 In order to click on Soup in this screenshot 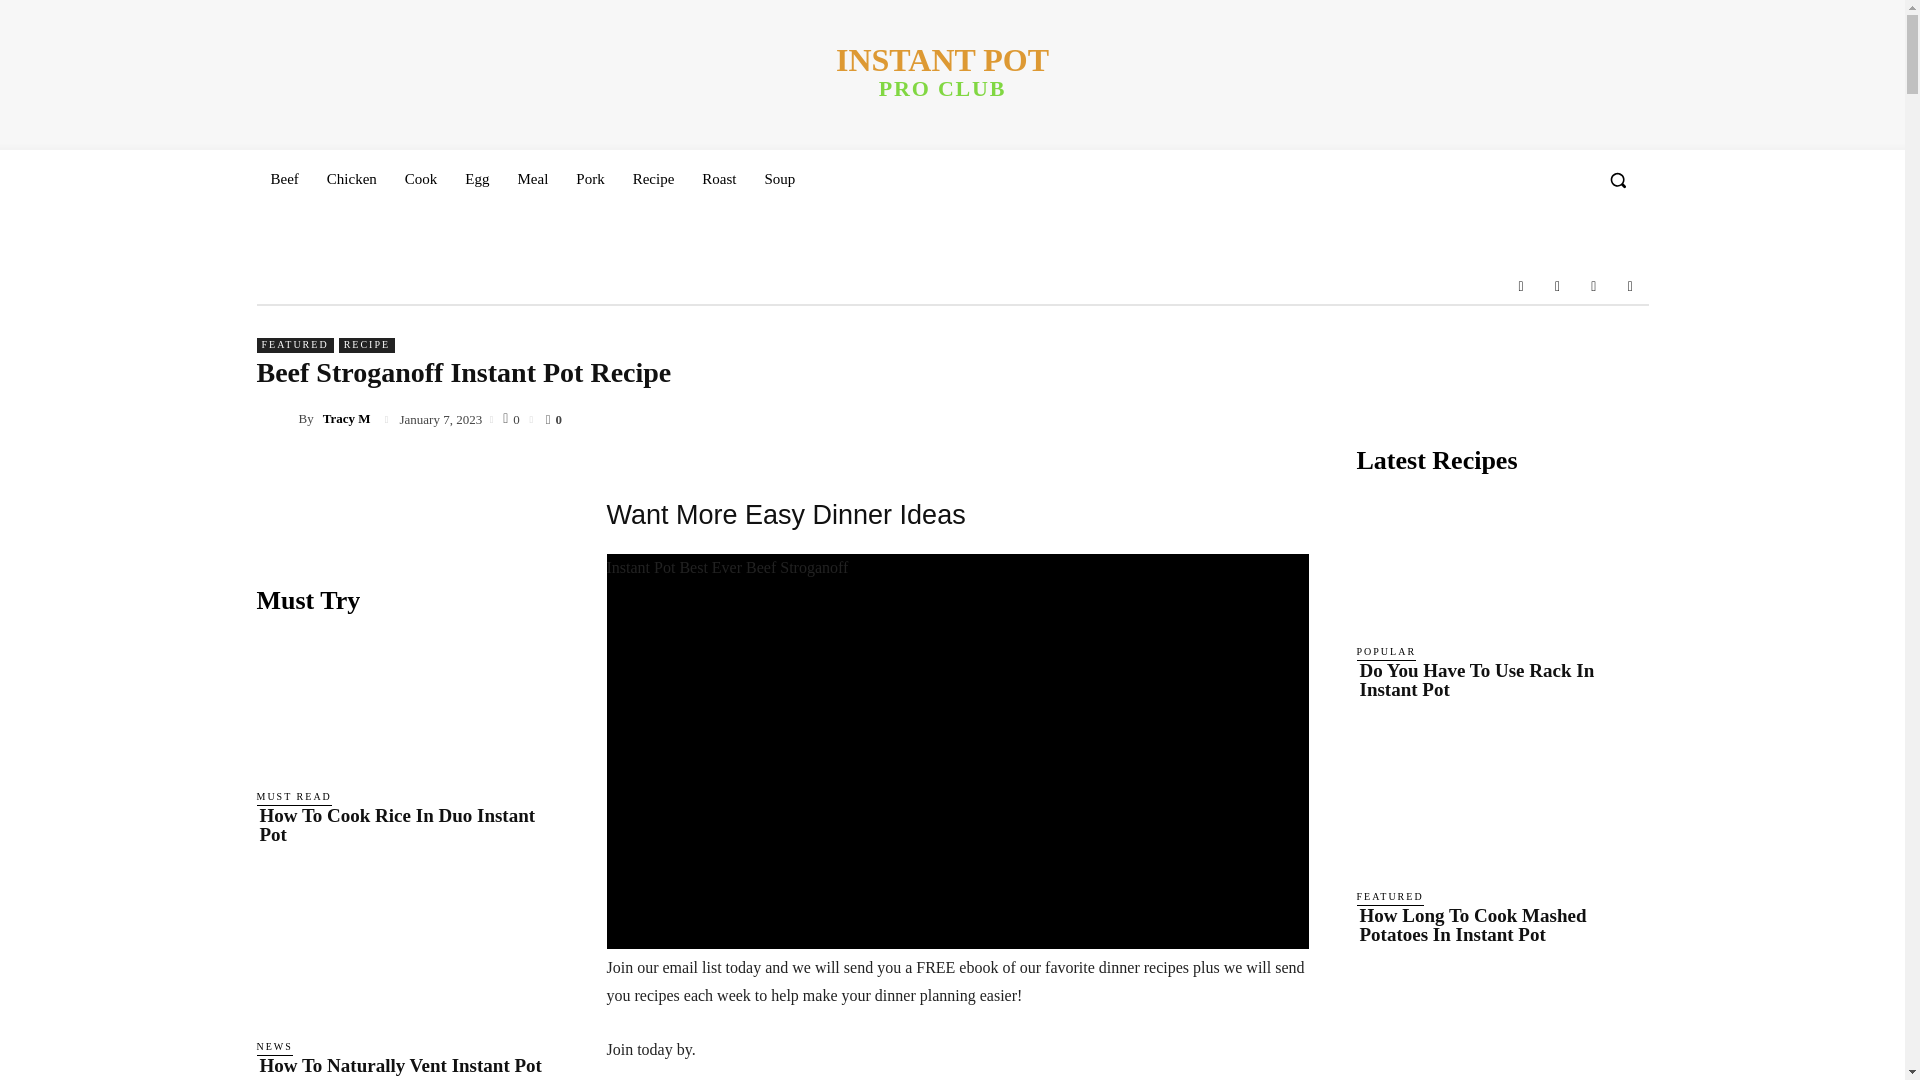, I will do `click(780, 179)`.